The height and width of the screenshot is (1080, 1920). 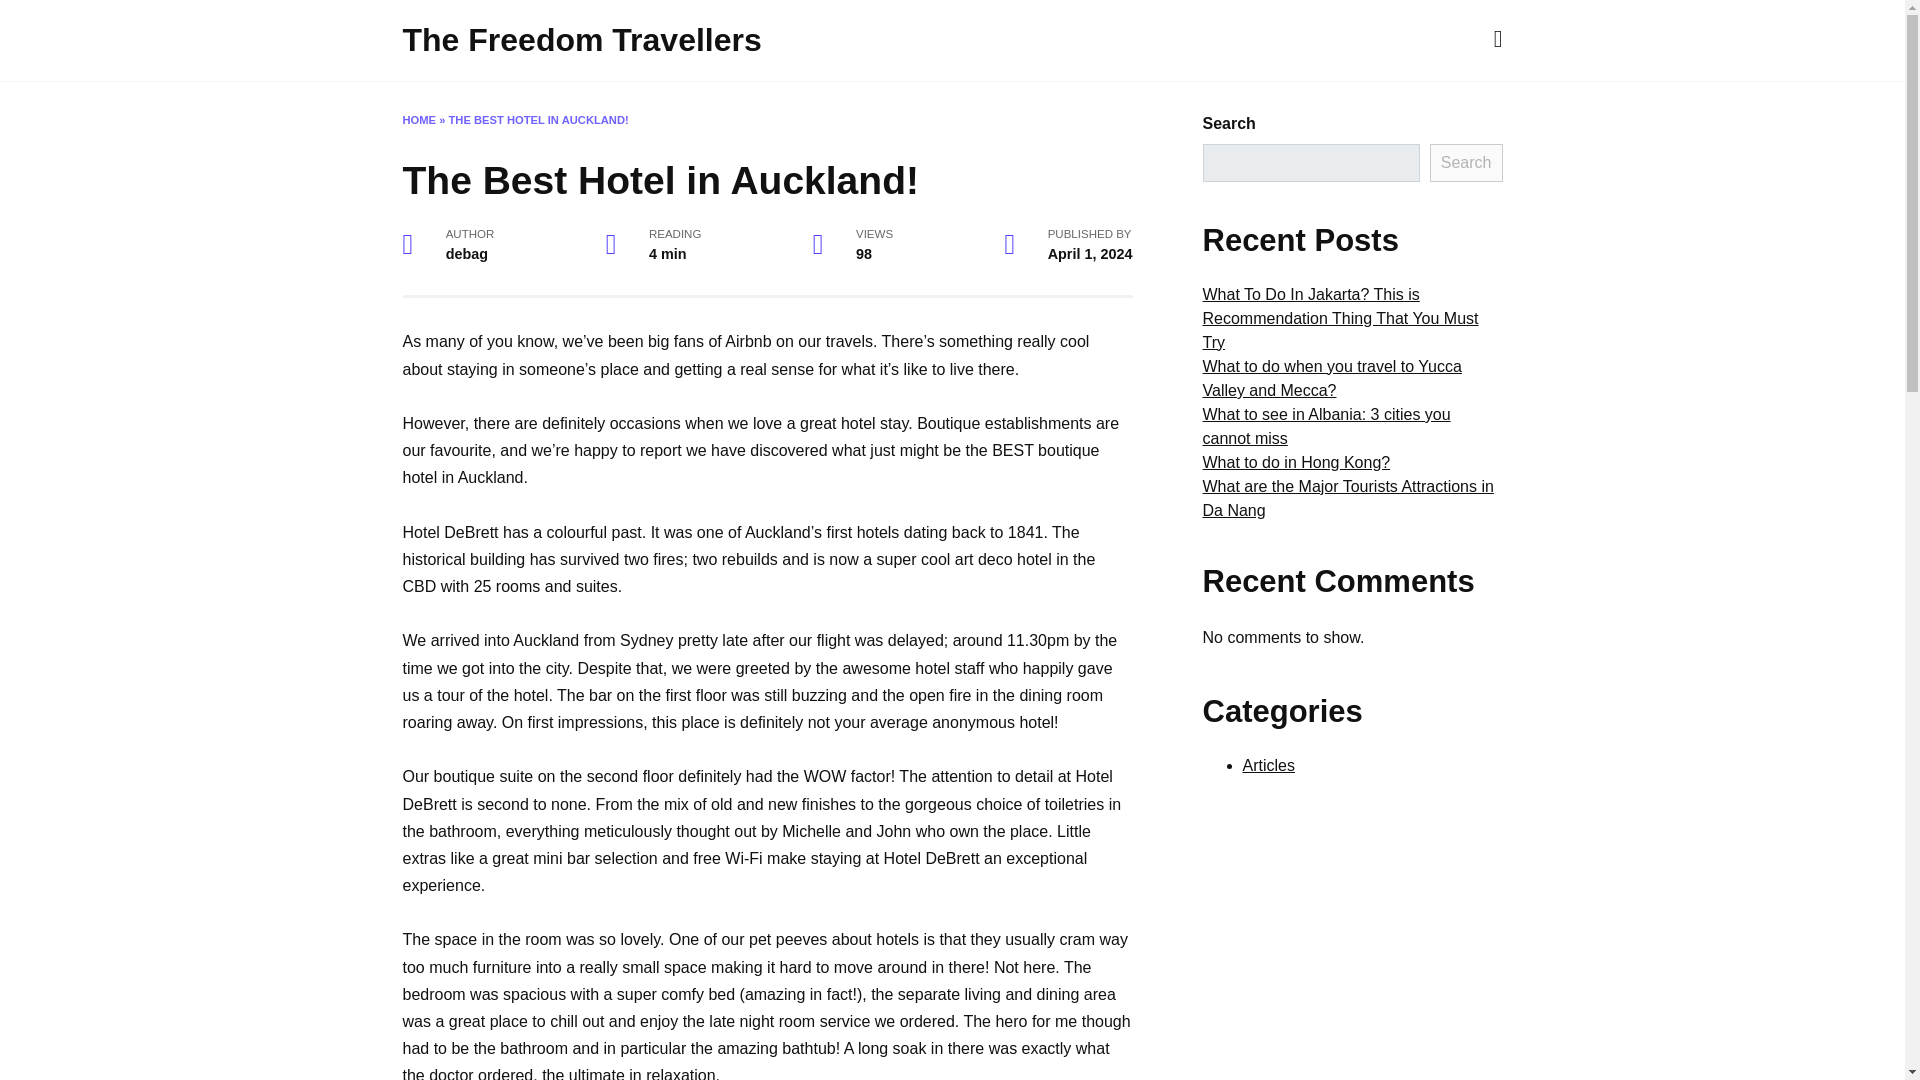 I want to click on What to do when you travel to Yucca Valley and Mecca?, so click(x=1331, y=378).